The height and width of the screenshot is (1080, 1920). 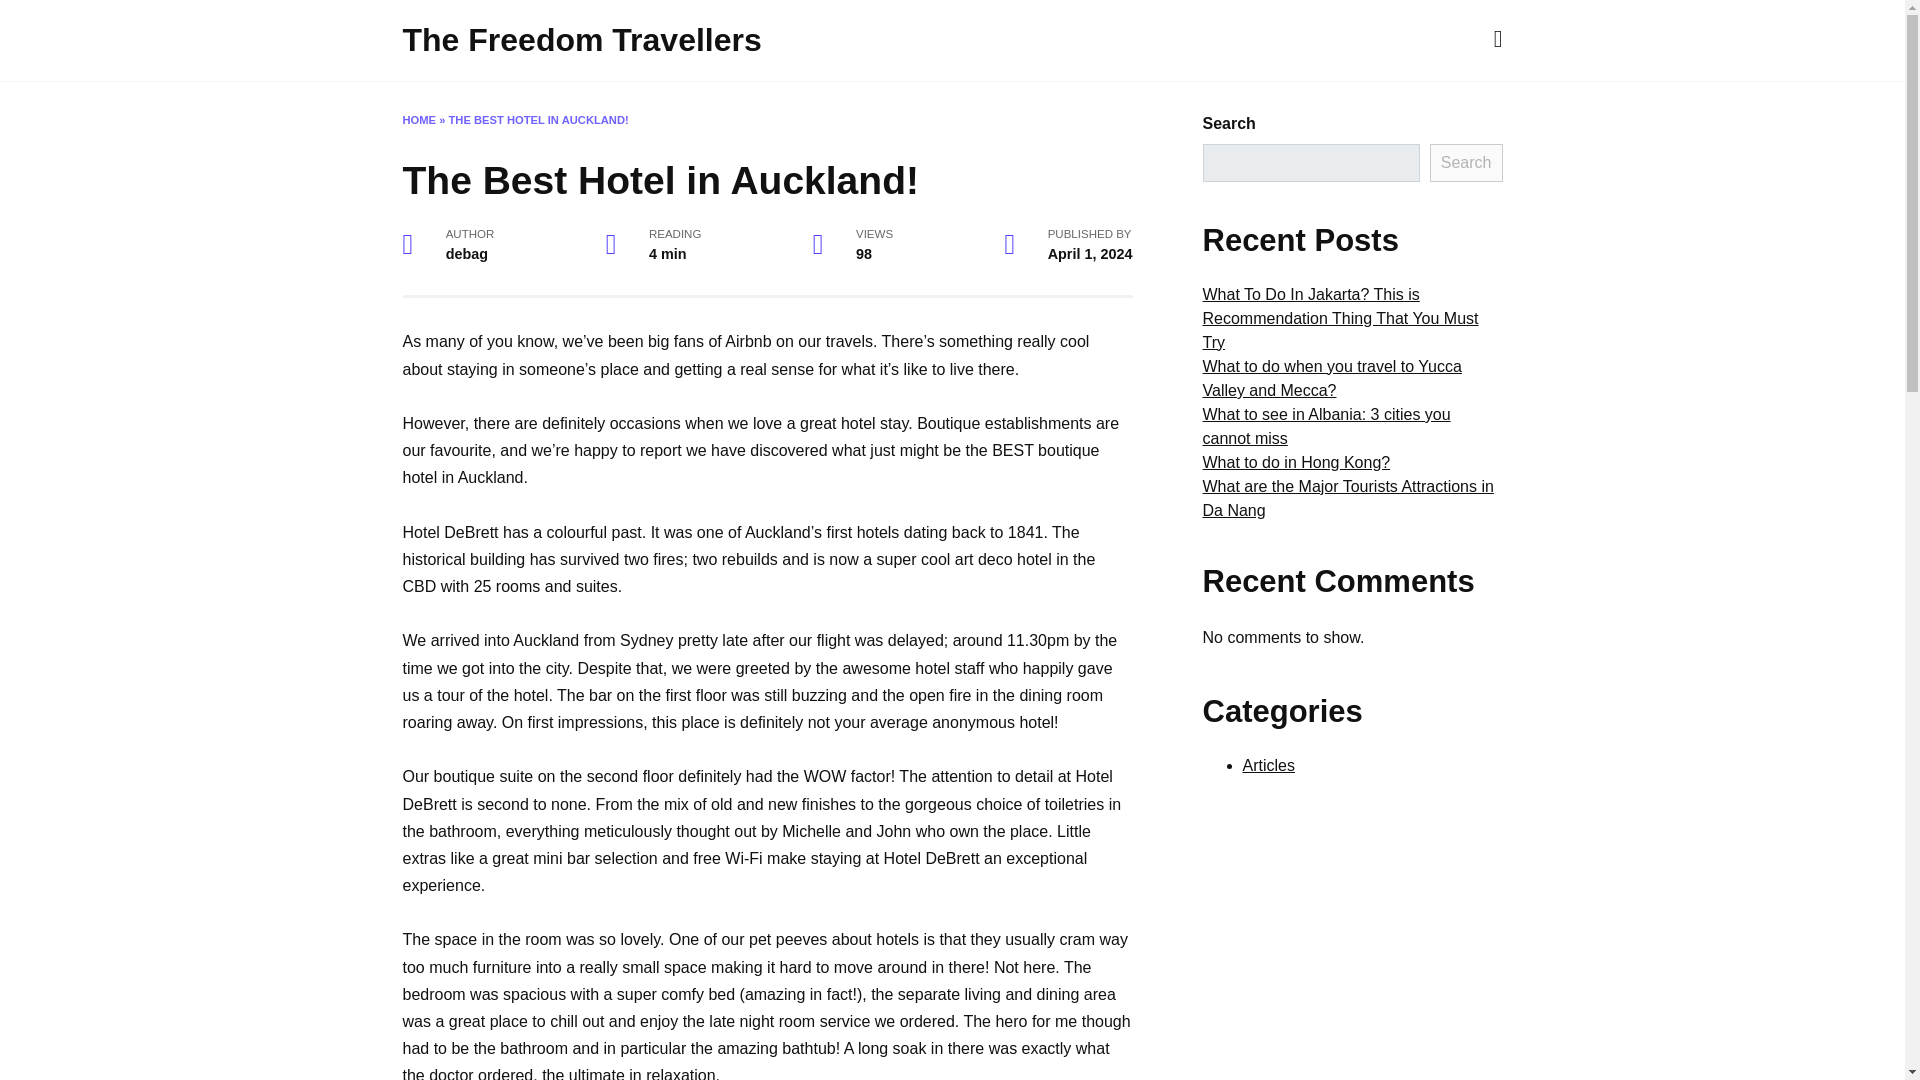 I want to click on What to do when you travel to Yucca Valley and Mecca?, so click(x=1331, y=378).